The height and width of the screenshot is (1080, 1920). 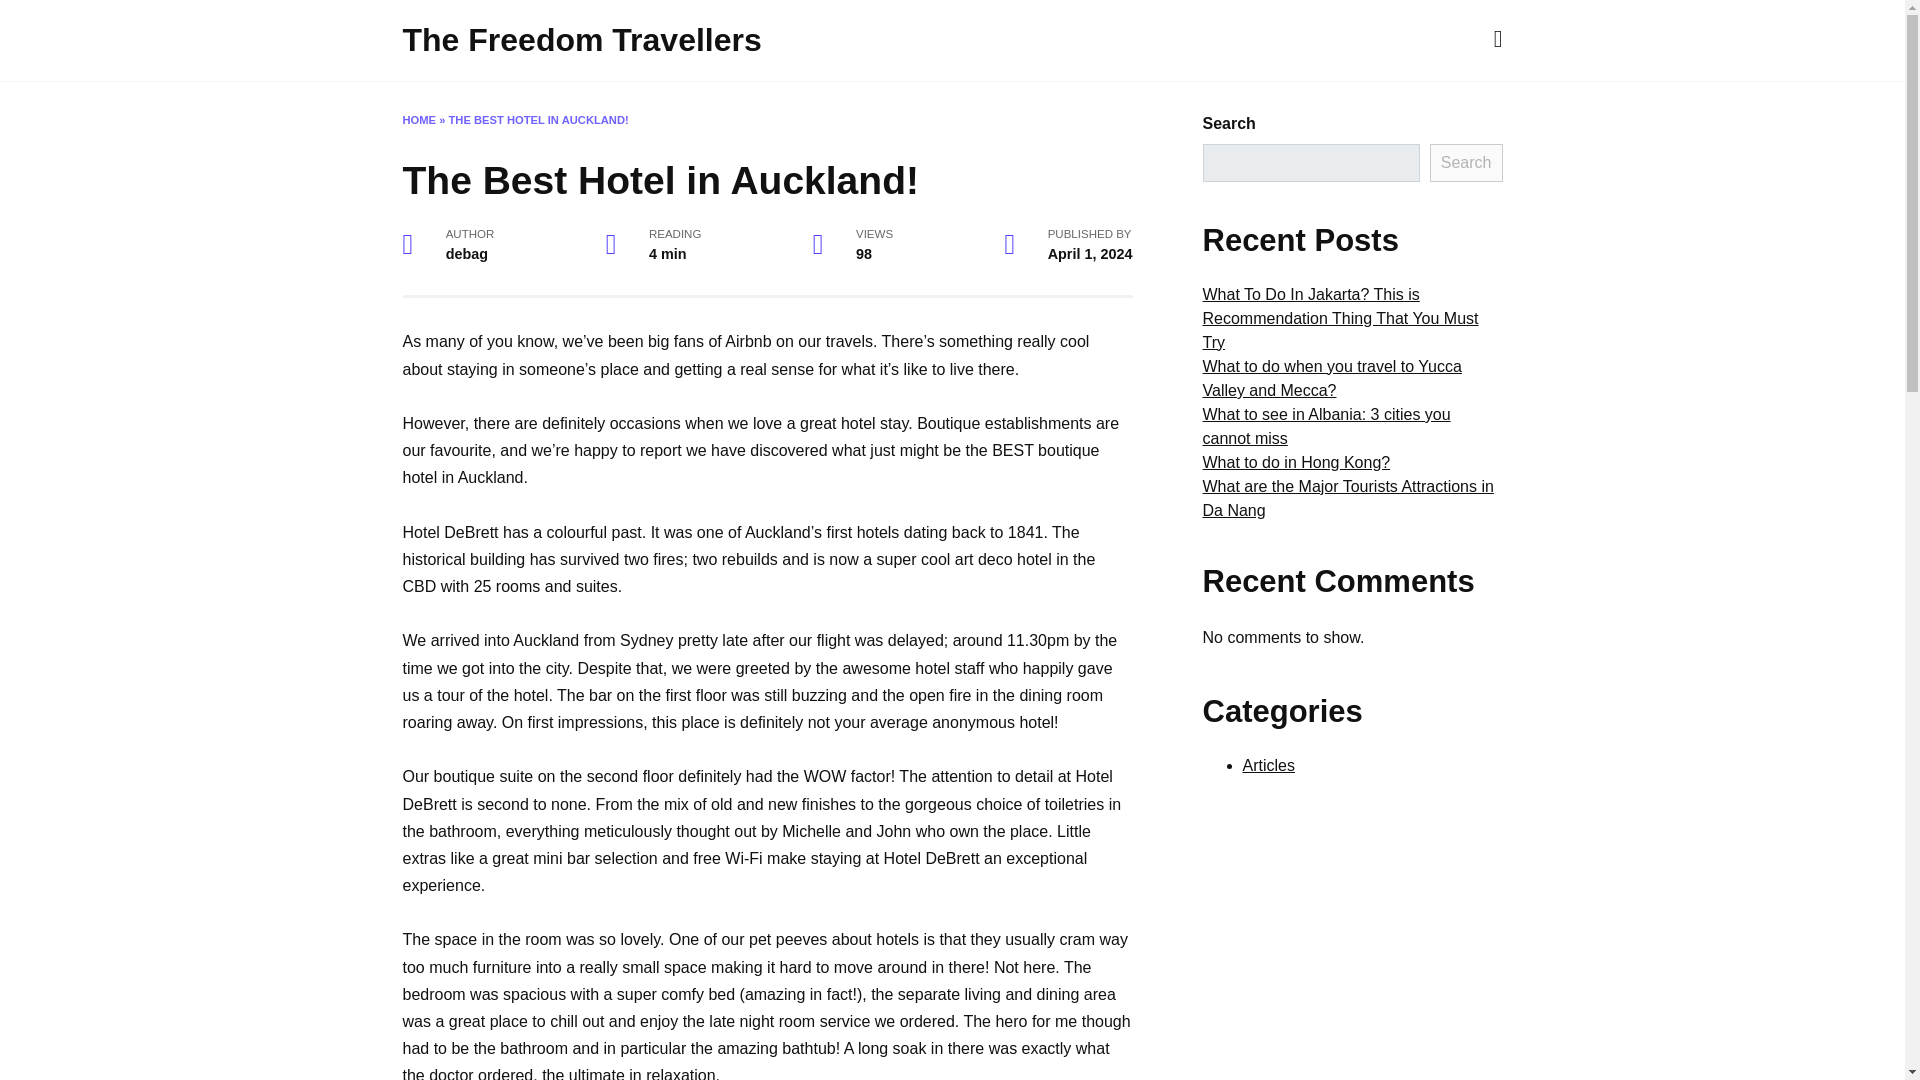 I want to click on What to do when you travel to Yucca Valley and Mecca?, so click(x=1331, y=378).